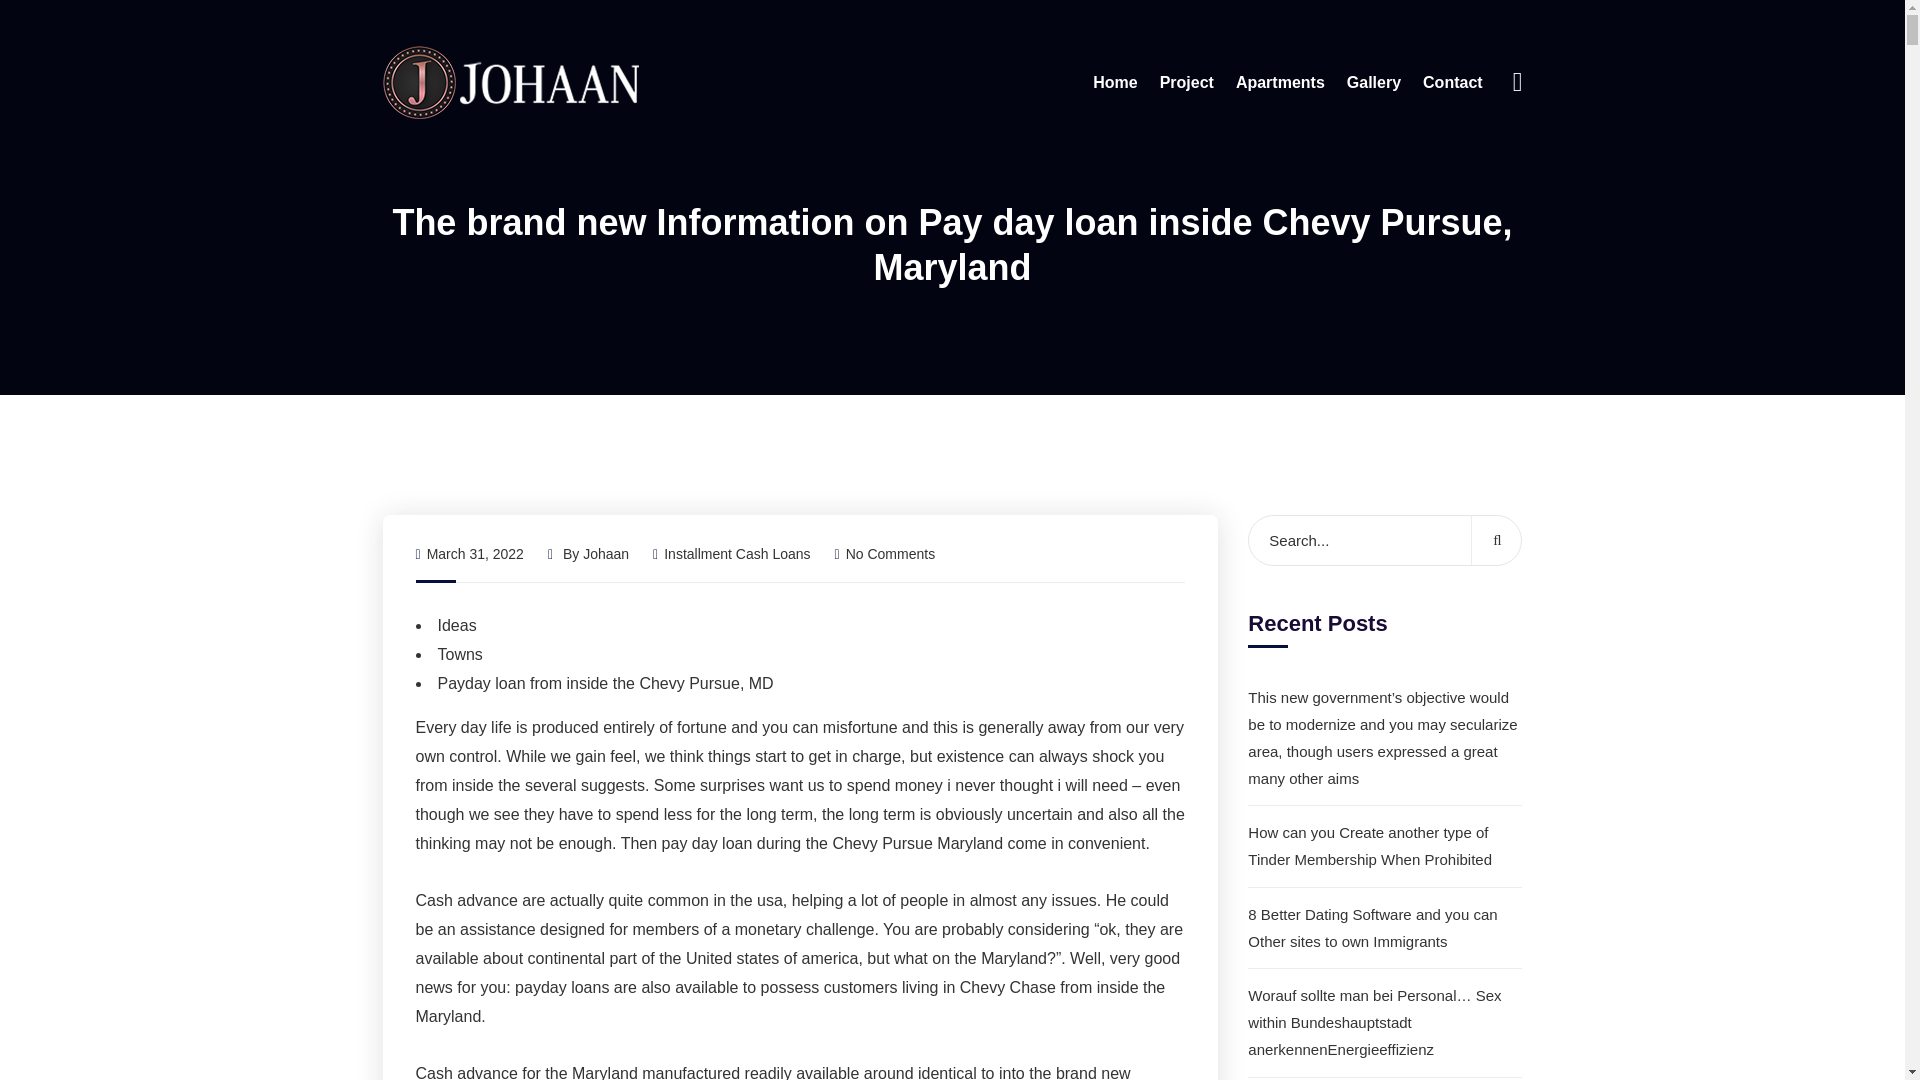  Describe the element at coordinates (510, 81) in the screenshot. I see `Johaan` at that location.